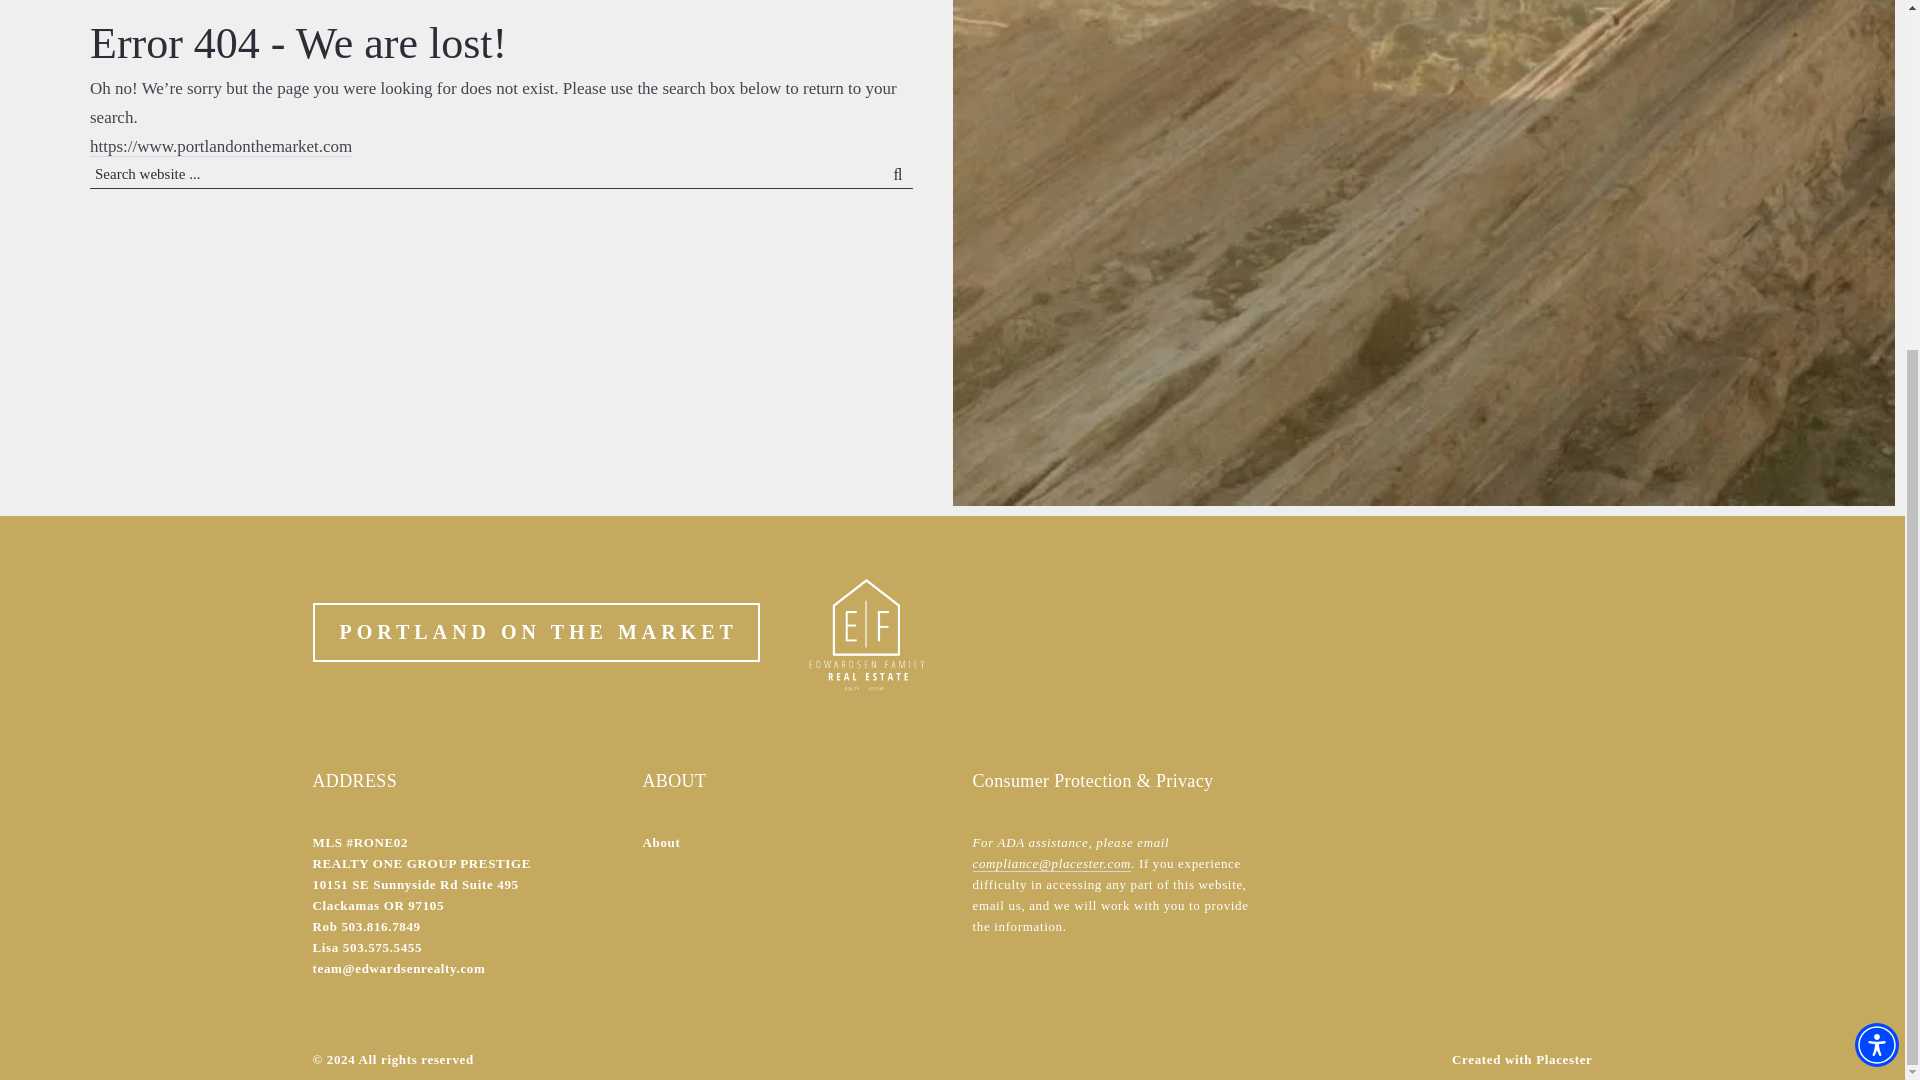  What do you see at coordinates (535, 632) in the screenshot?
I see `PORTLAND ON THE MARKET` at bounding box center [535, 632].